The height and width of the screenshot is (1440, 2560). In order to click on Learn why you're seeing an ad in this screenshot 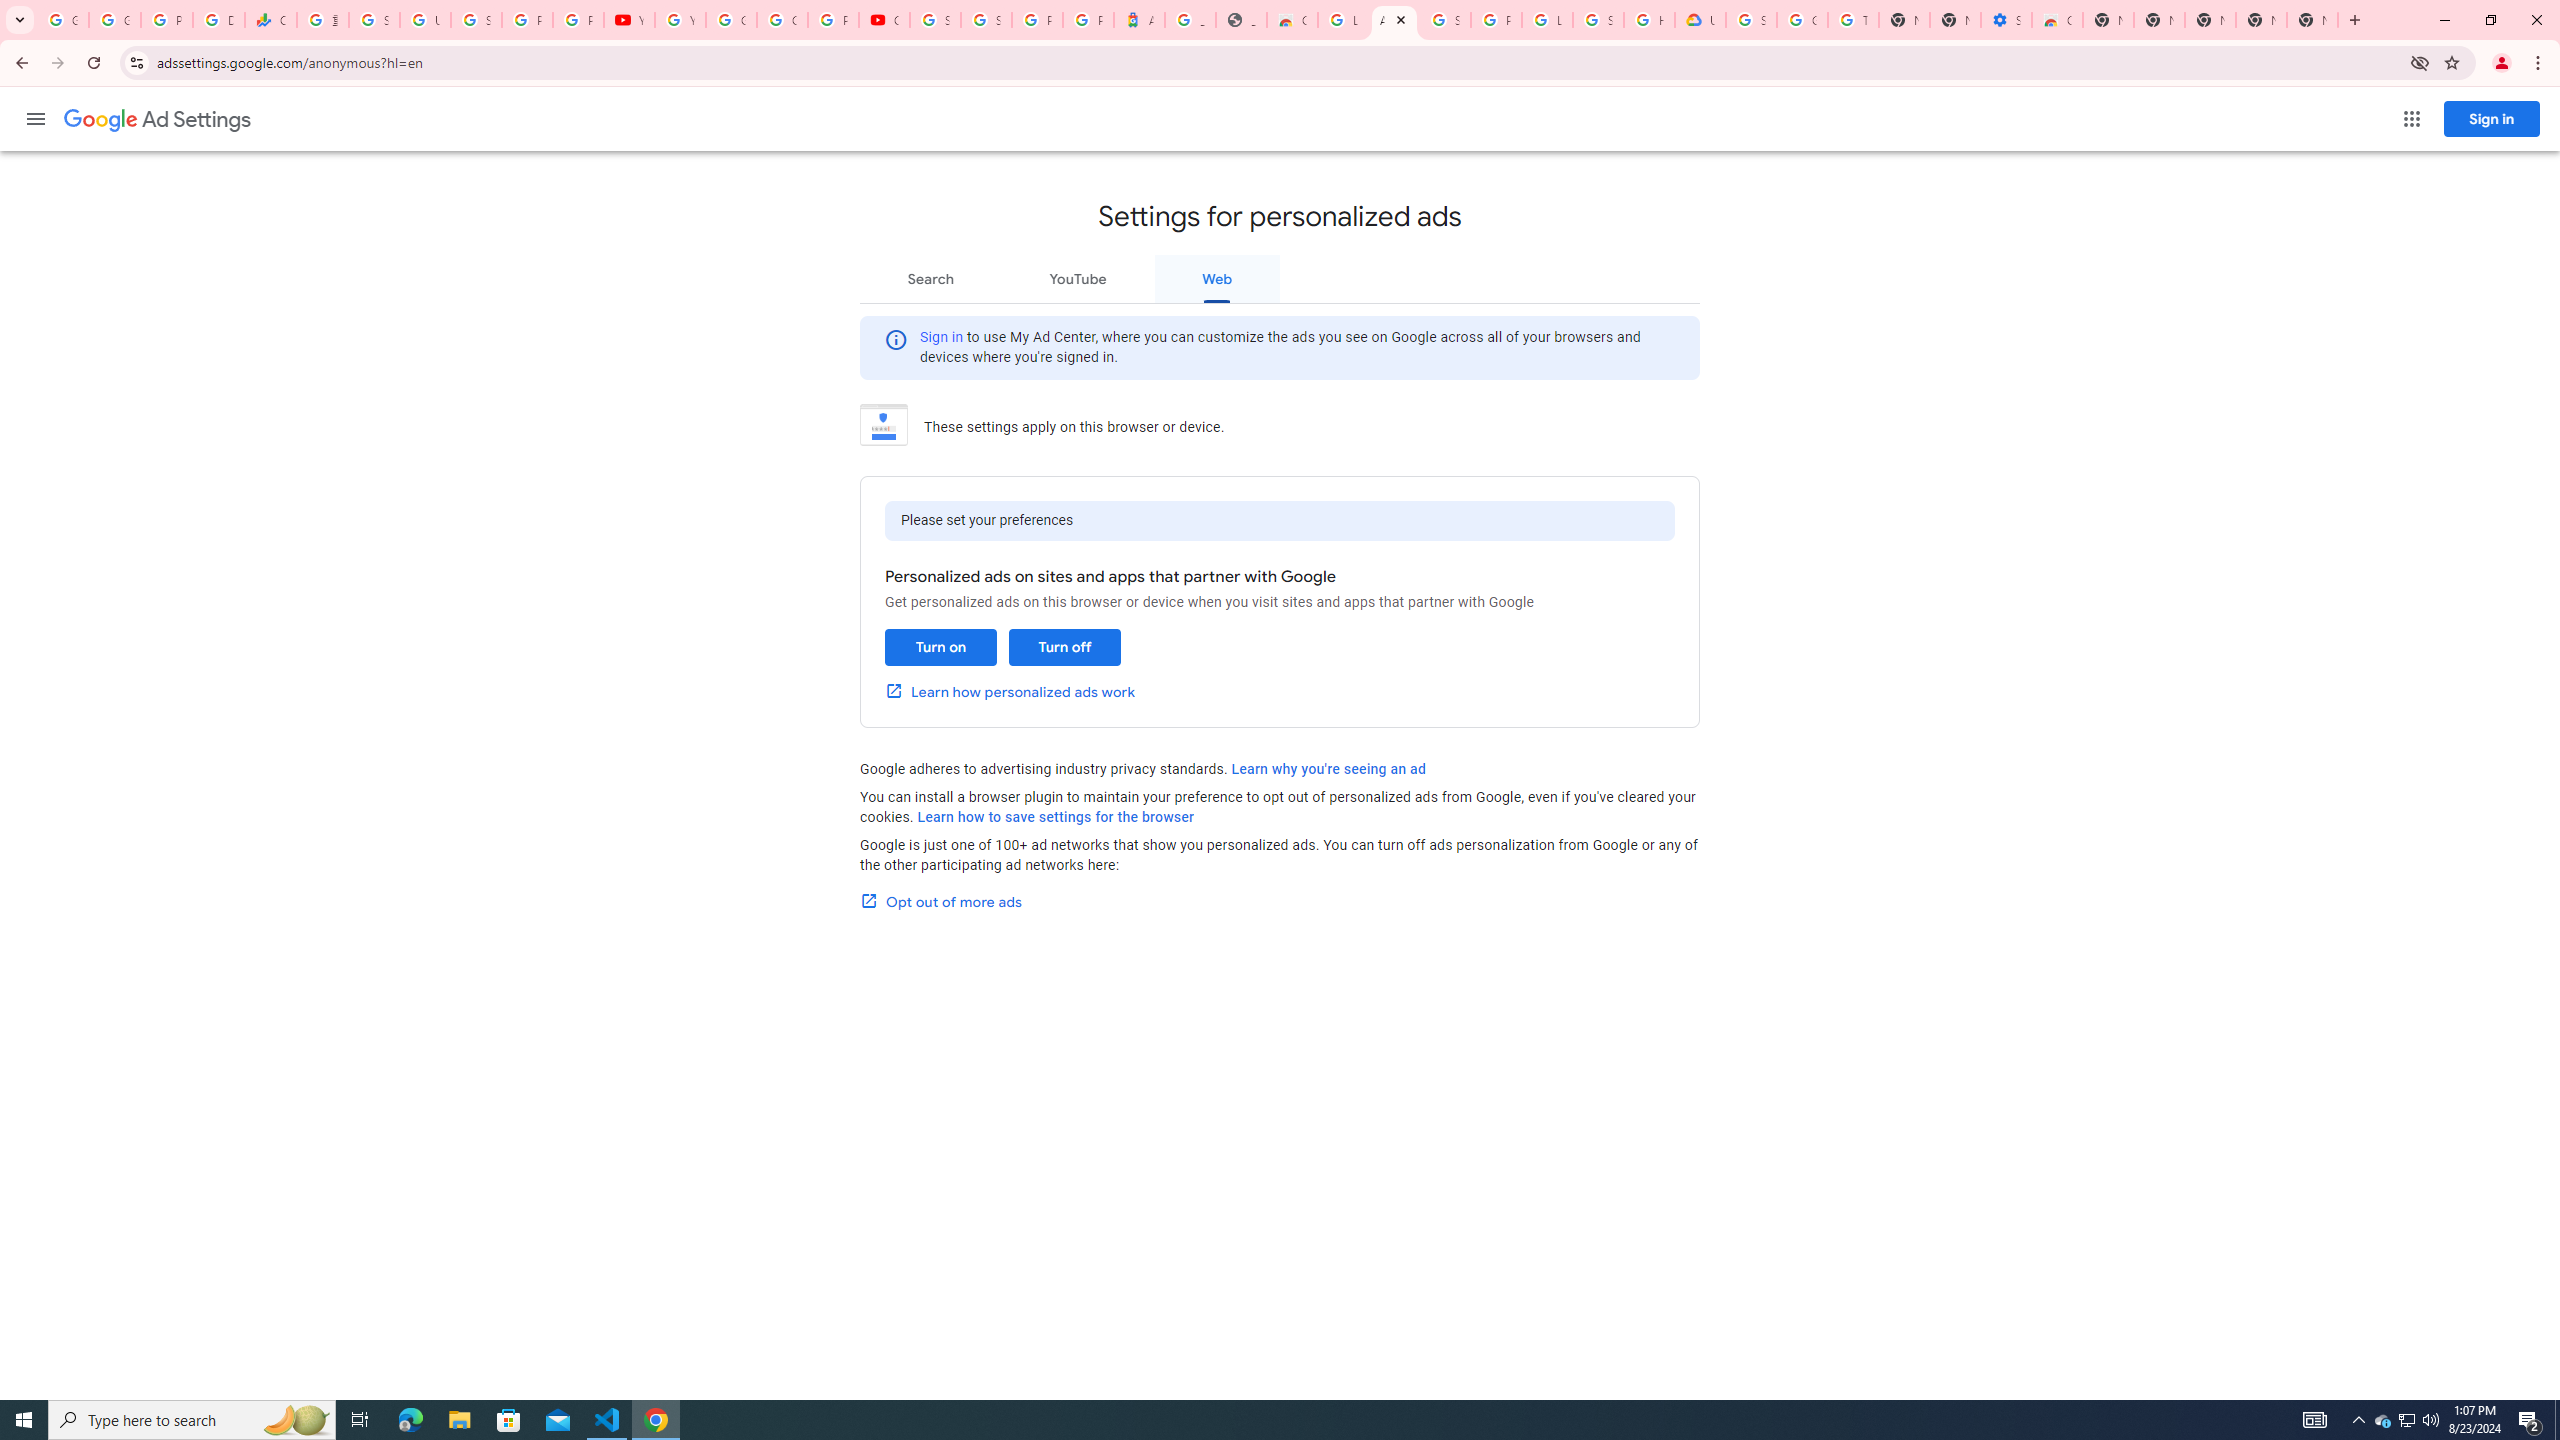, I will do `click(1328, 768)`.